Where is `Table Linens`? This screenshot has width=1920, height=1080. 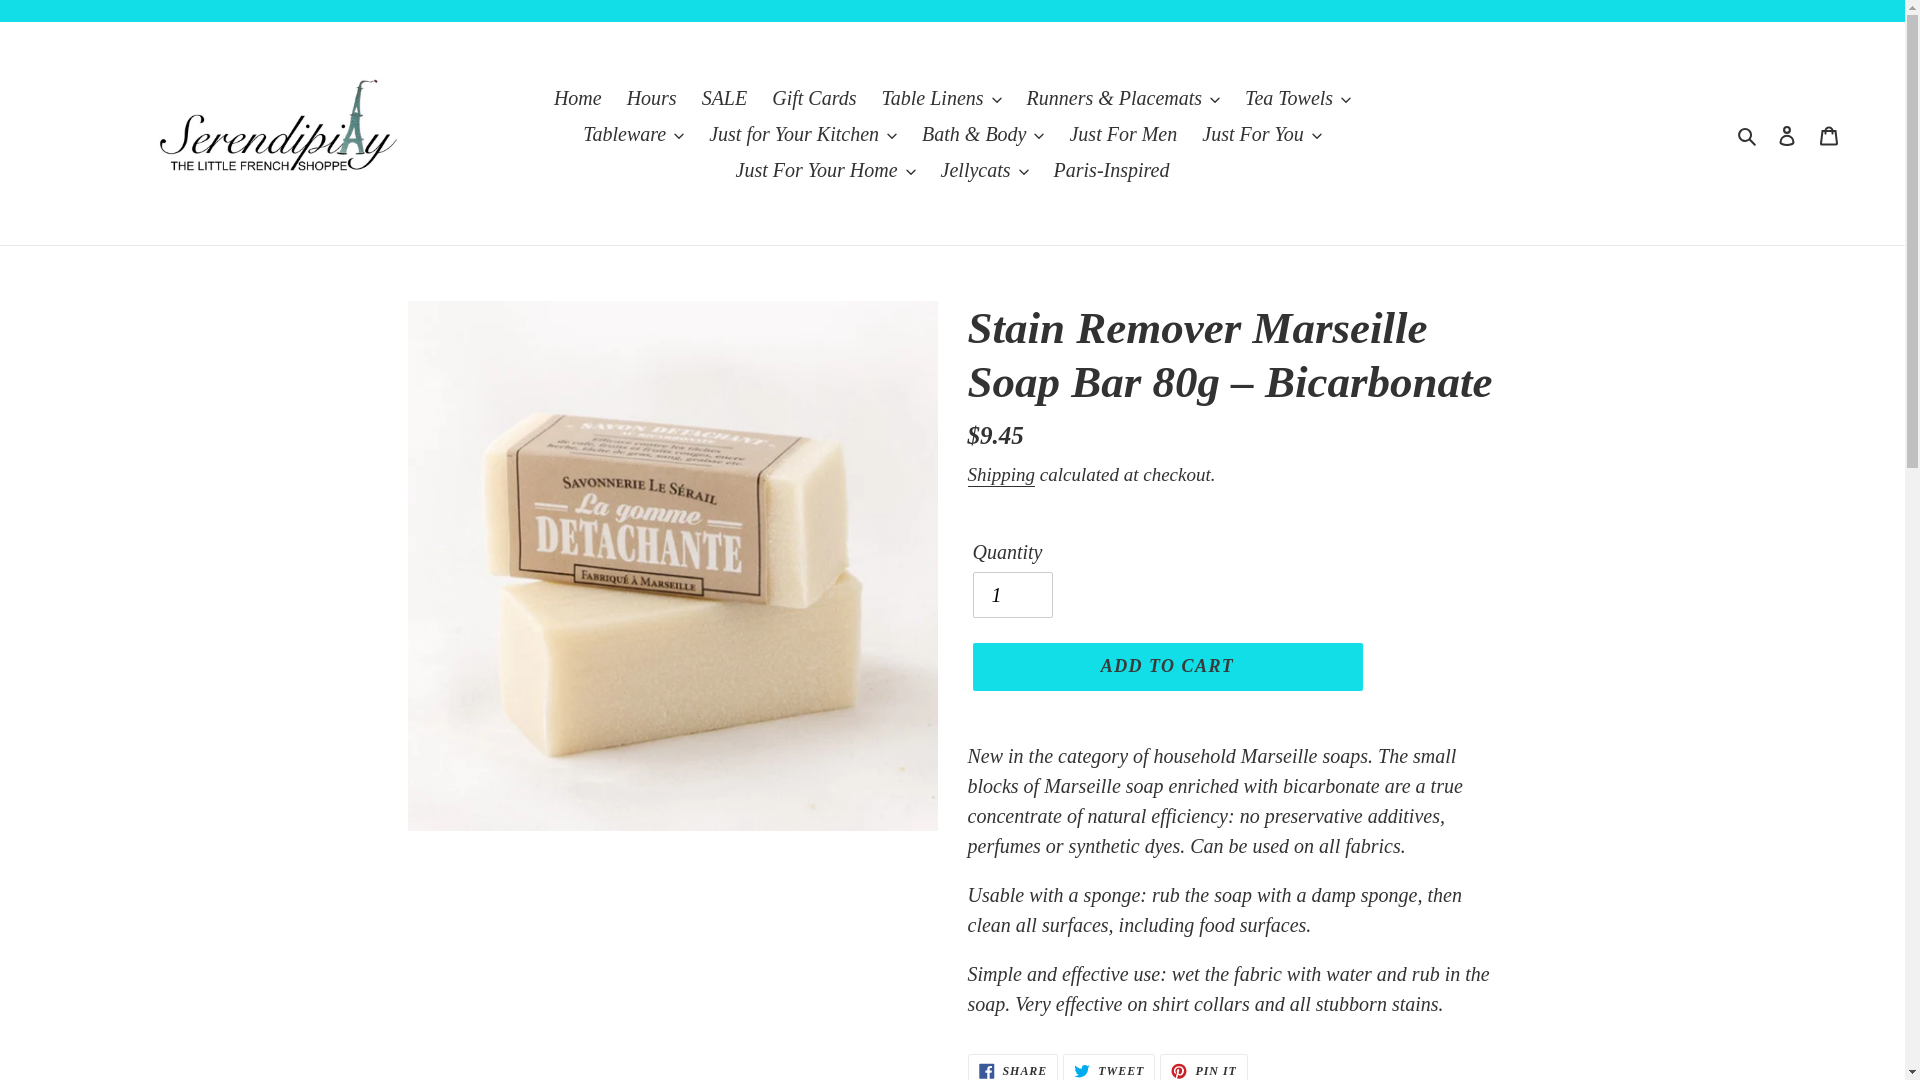
Table Linens is located at coordinates (941, 97).